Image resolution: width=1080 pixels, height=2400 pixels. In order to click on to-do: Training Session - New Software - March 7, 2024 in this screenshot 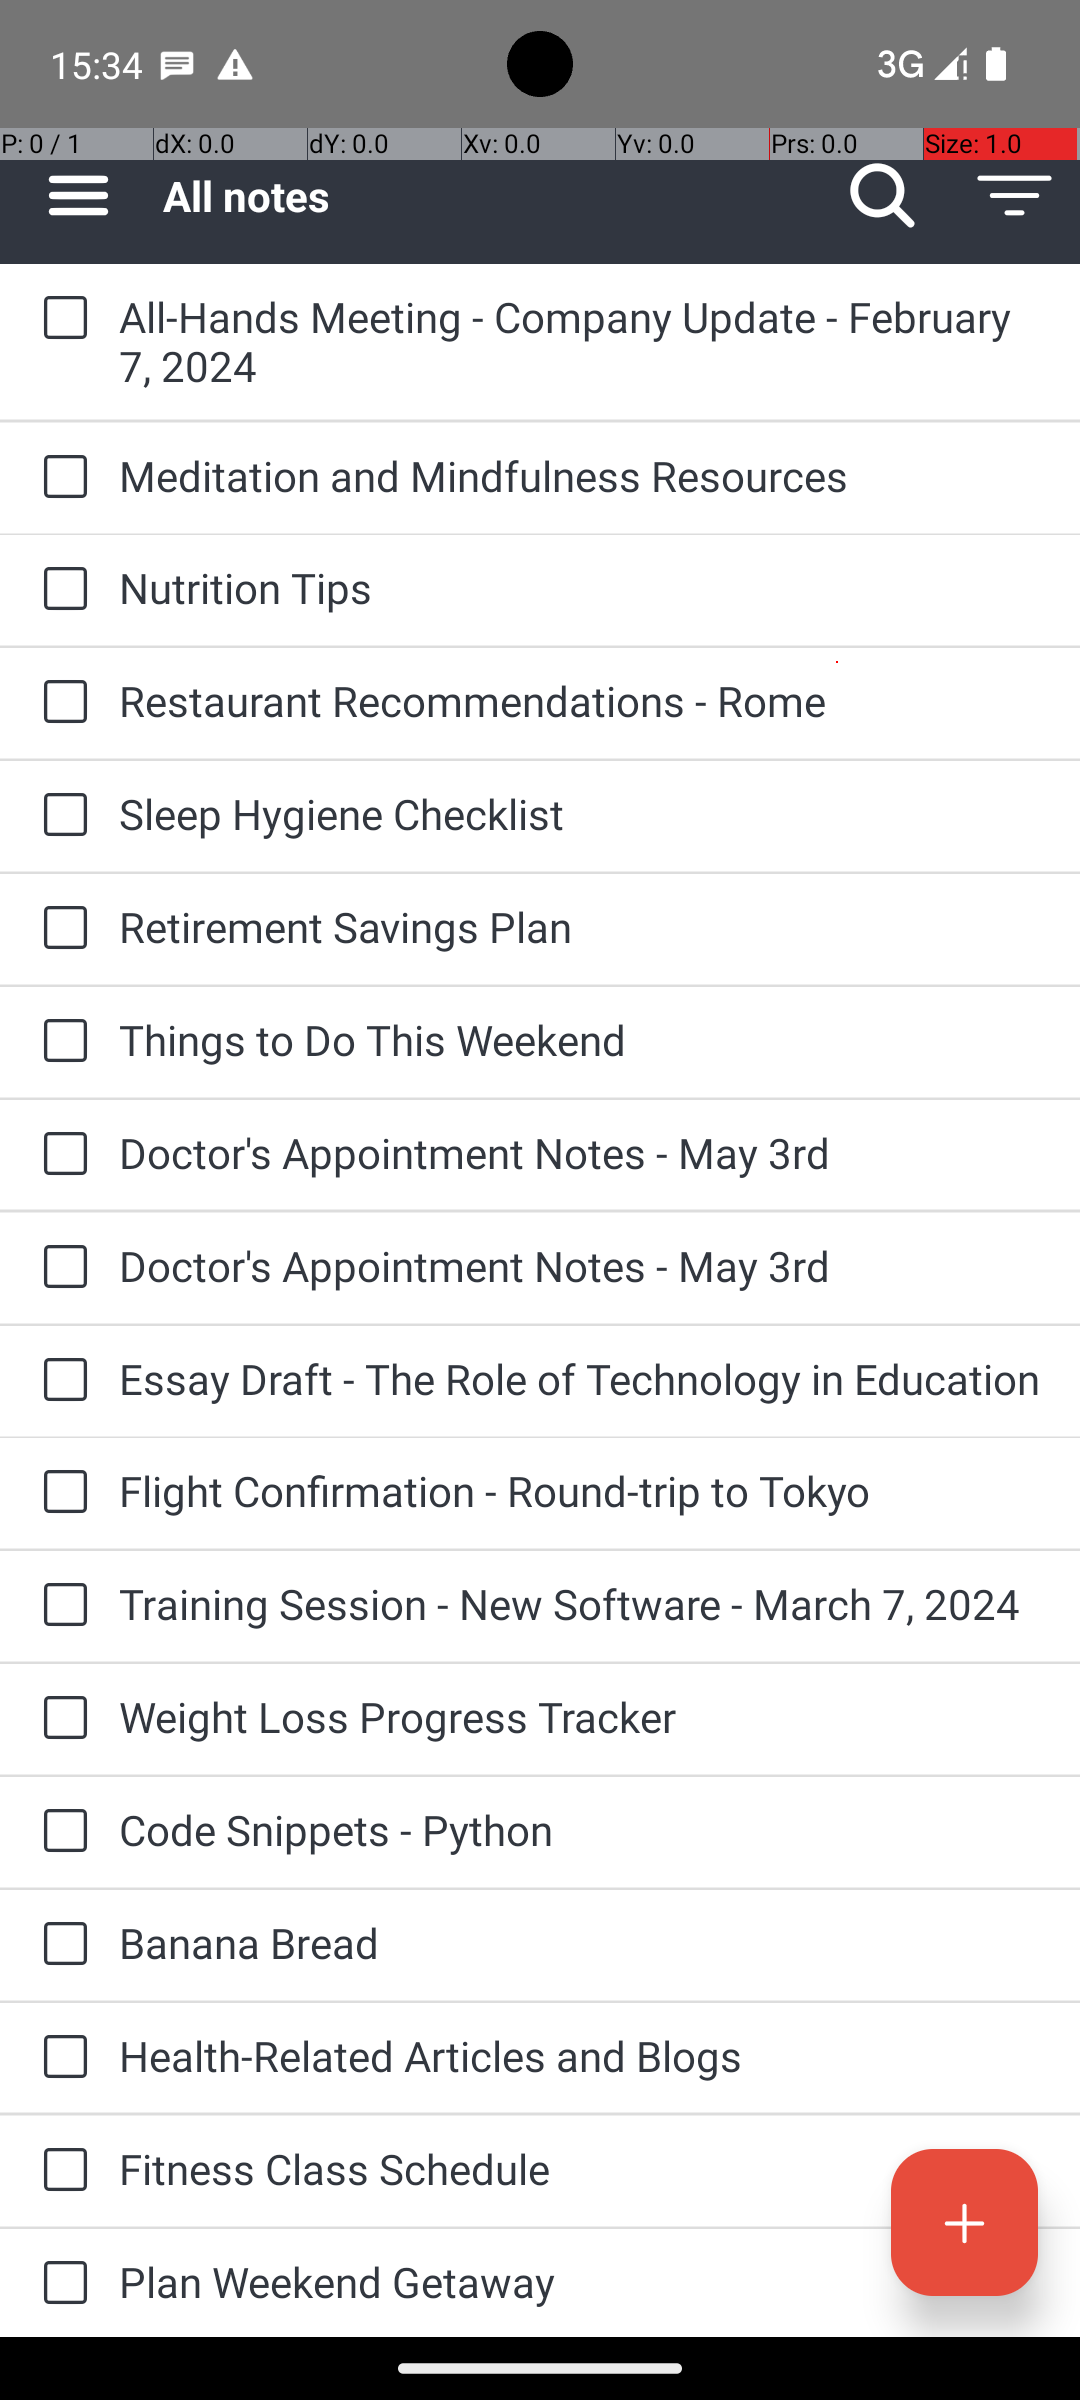, I will do `click(60, 1606)`.